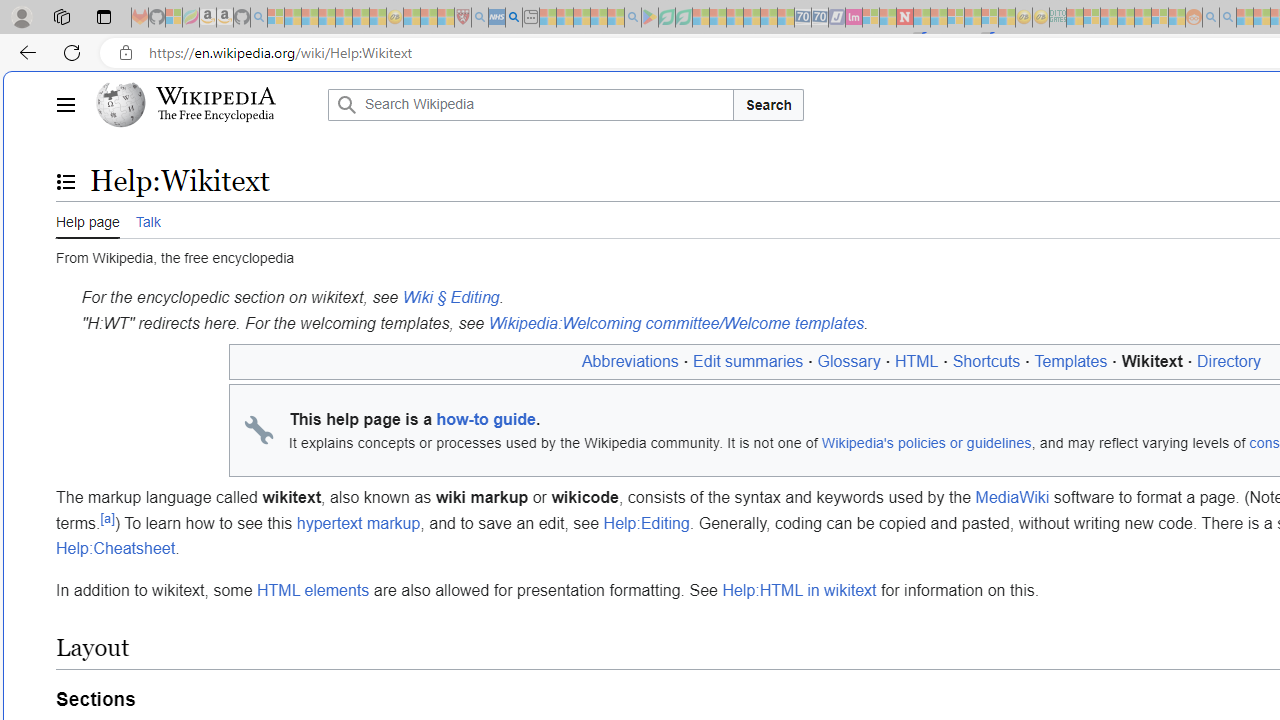 The height and width of the screenshot is (720, 1280). What do you see at coordinates (646, 523) in the screenshot?
I see `Help:Editing` at bounding box center [646, 523].